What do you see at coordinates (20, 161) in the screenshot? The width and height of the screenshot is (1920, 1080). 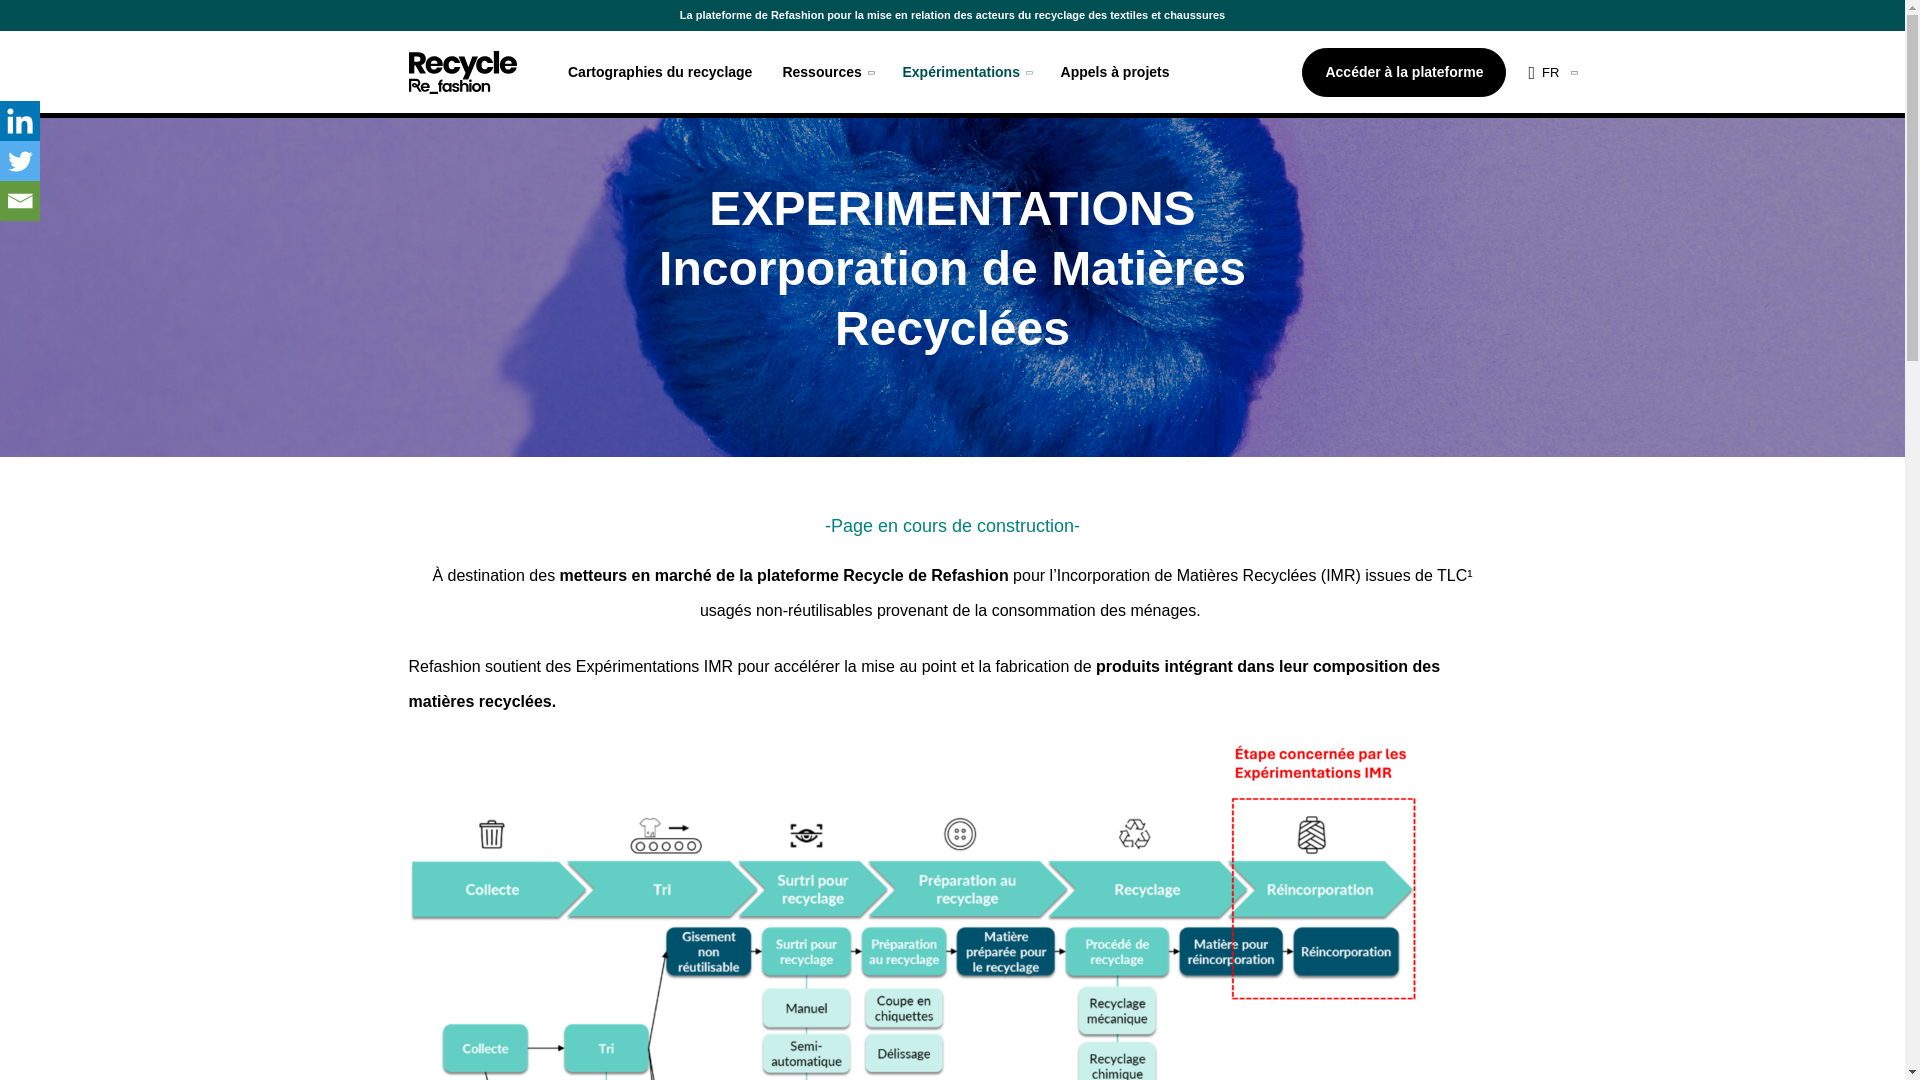 I see `Twitter` at bounding box center [20, 161].